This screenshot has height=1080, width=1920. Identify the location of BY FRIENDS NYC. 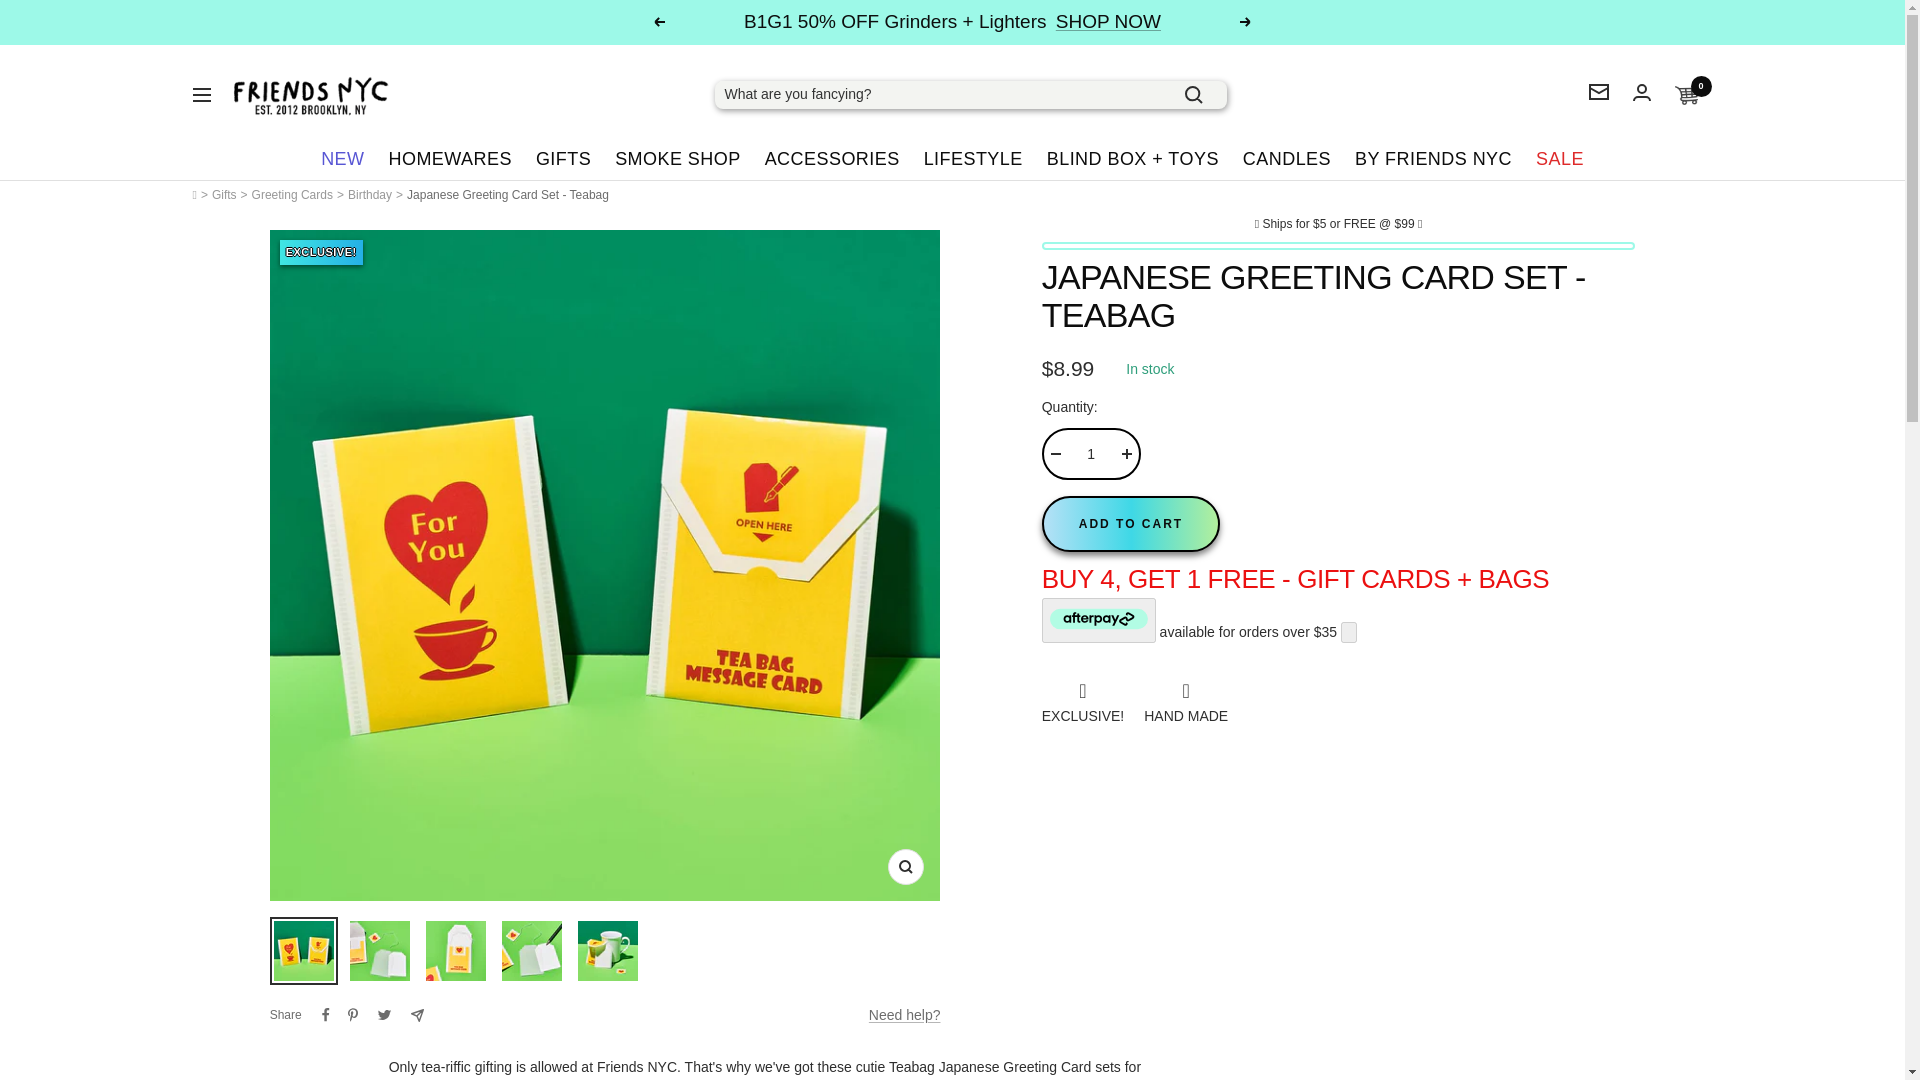
(1434, 158).